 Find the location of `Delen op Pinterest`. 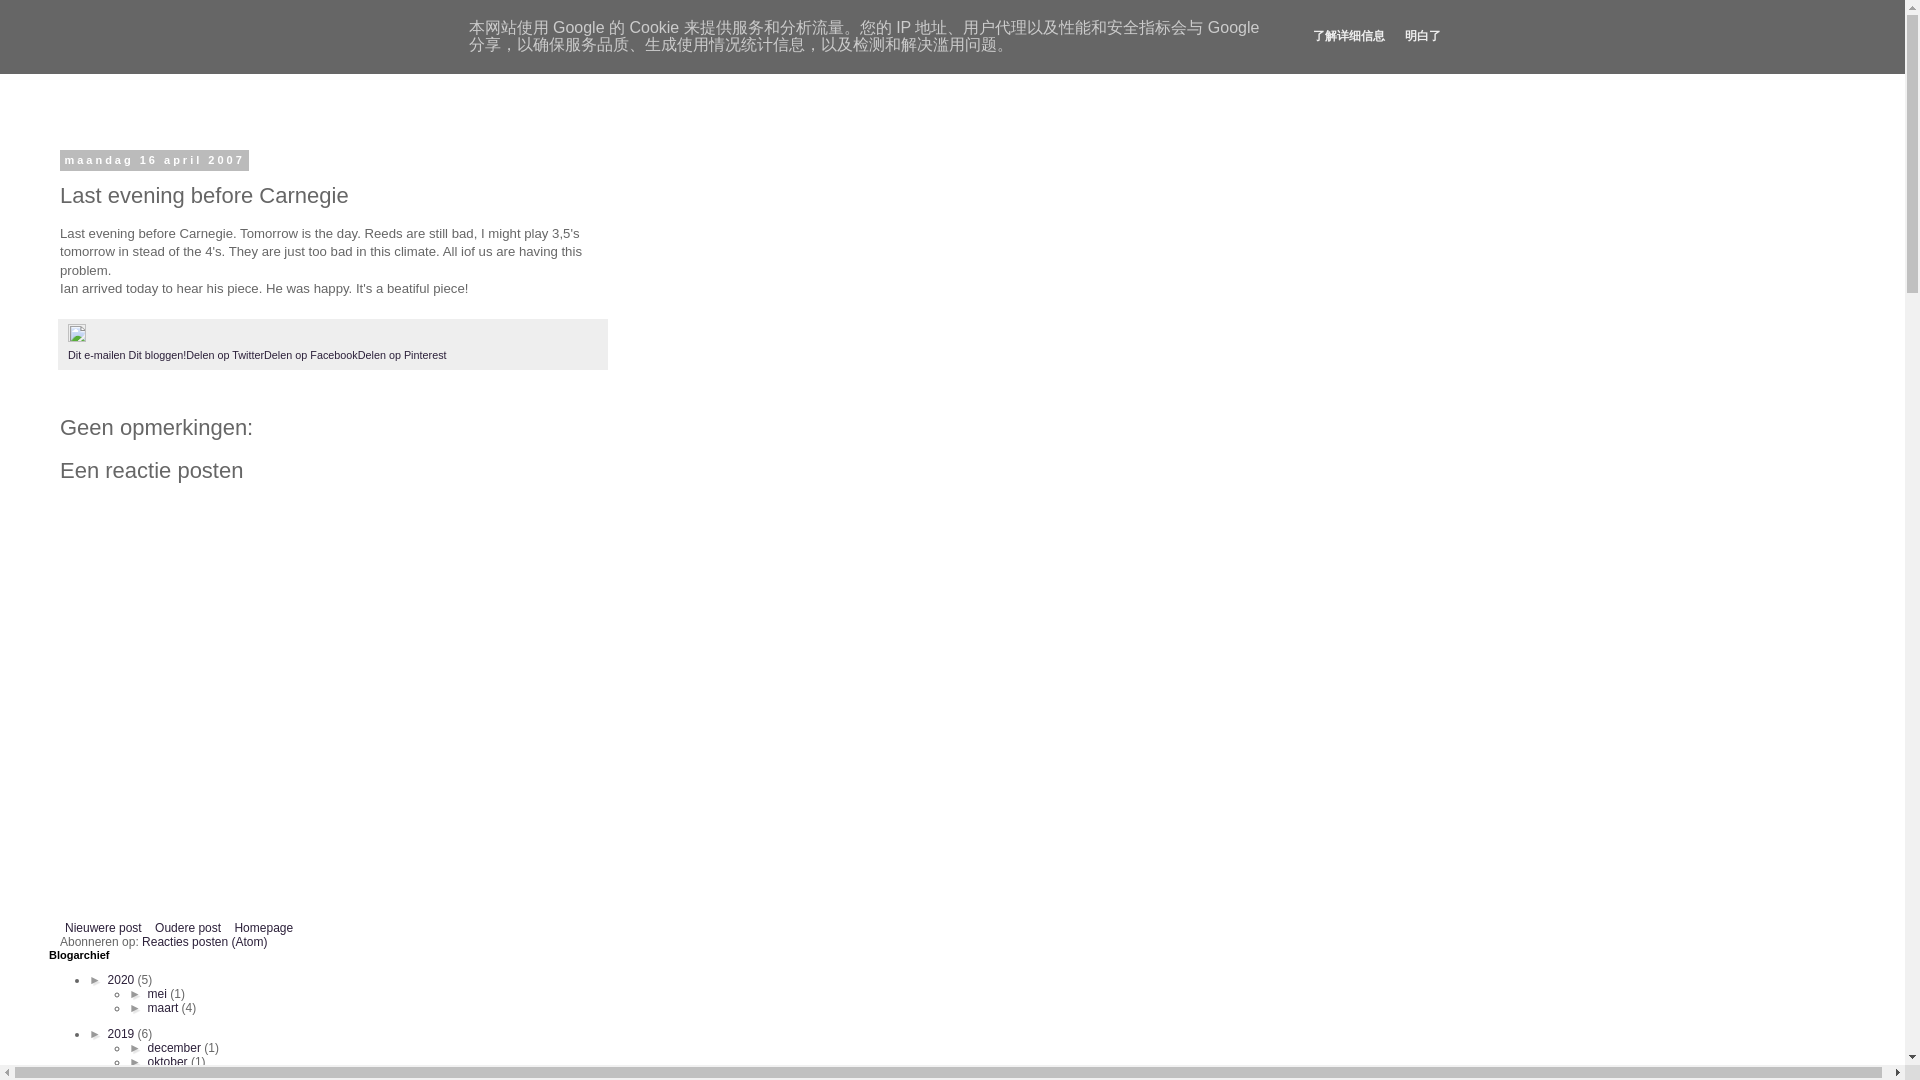

Delen op Pinterest is located at coordinates (225, 354).